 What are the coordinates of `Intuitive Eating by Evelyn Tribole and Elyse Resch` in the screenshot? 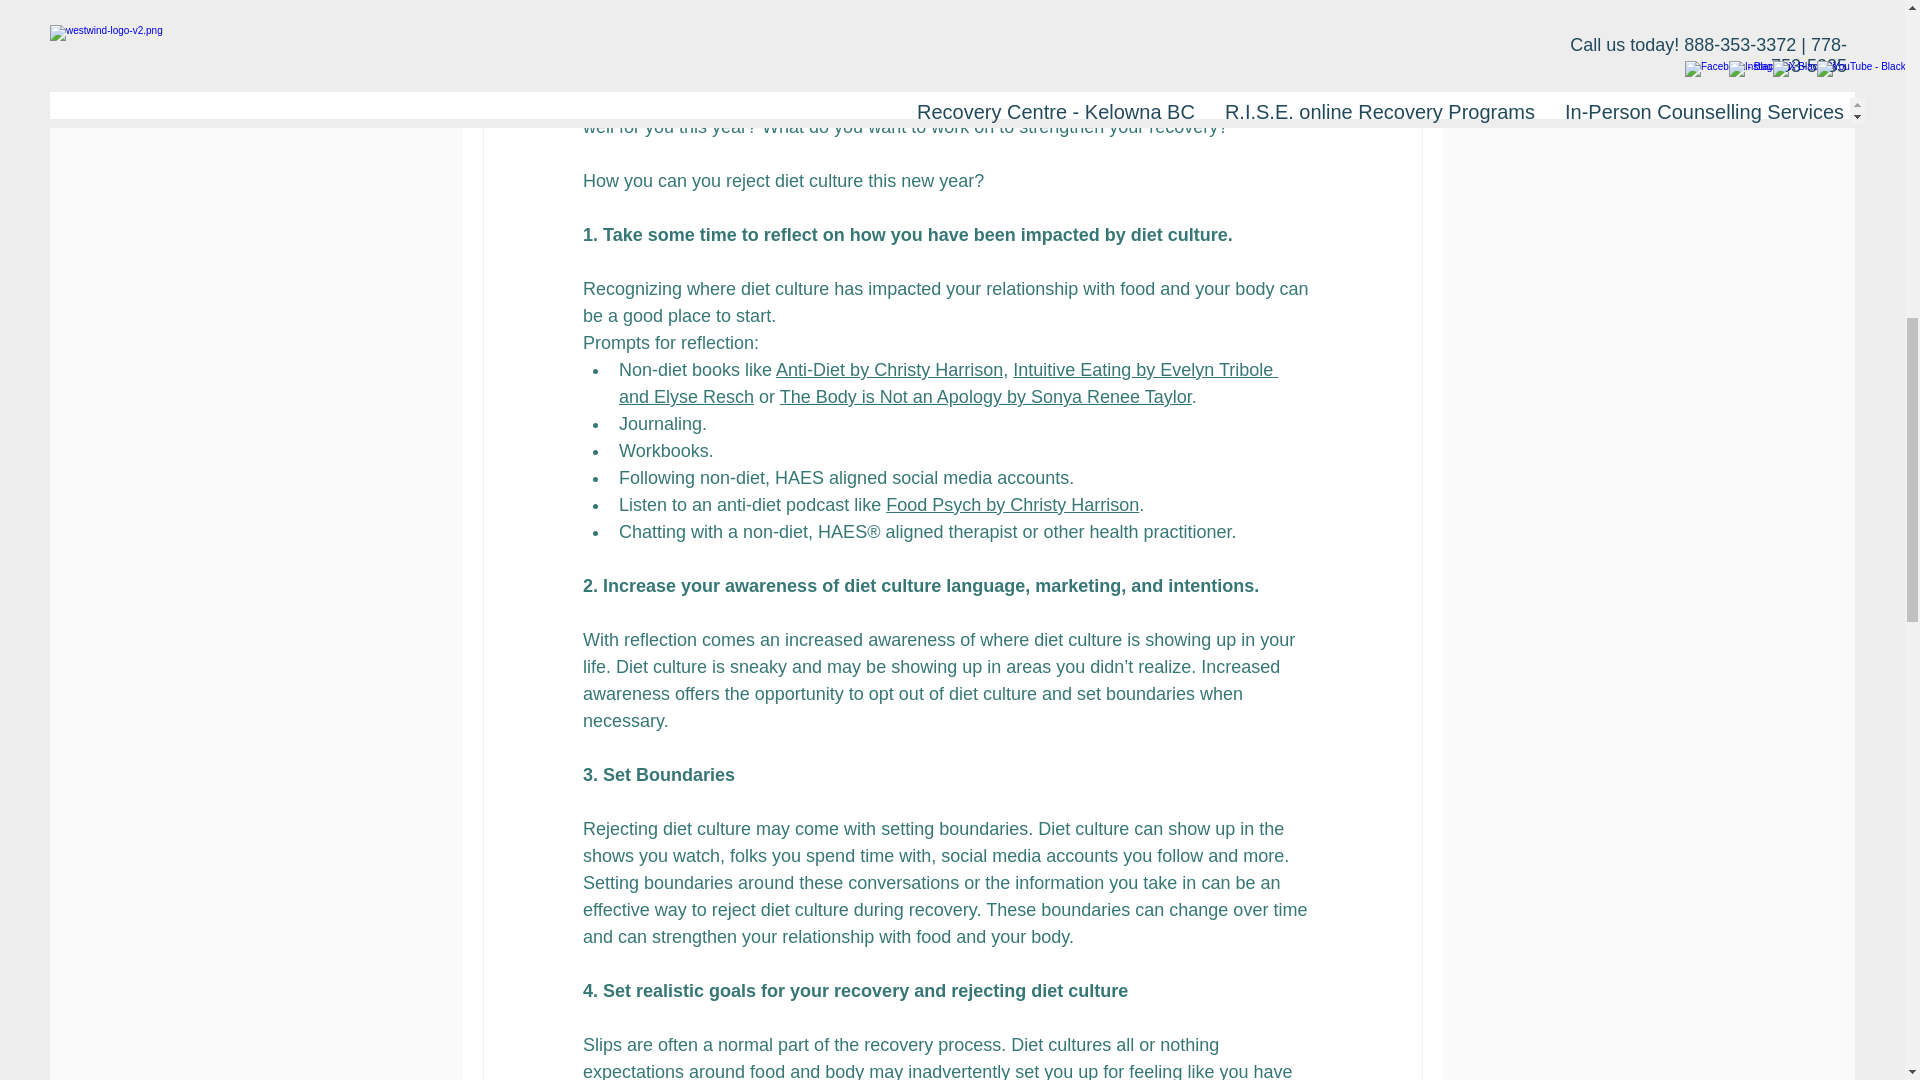 It's located at (947, 383).